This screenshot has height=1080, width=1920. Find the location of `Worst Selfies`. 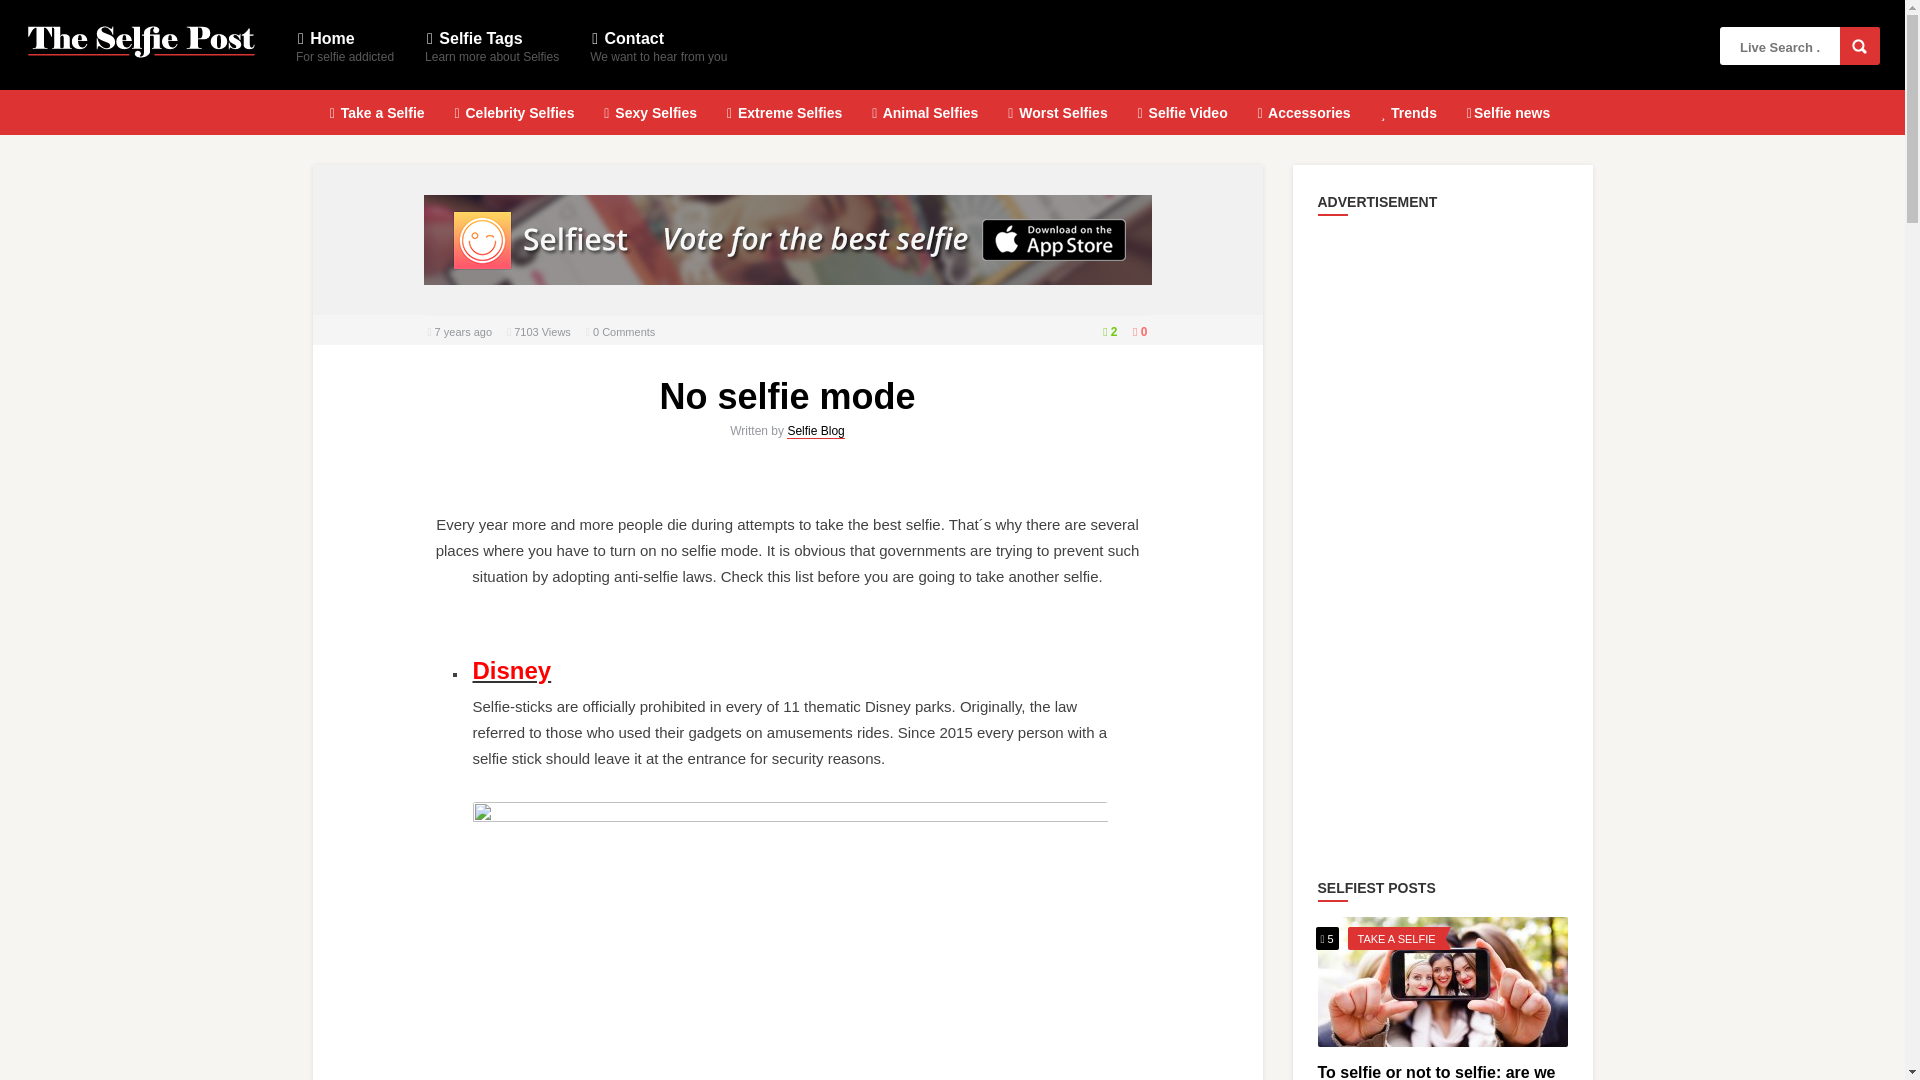

Worst Selfies is located at coordinates (1058, 110).